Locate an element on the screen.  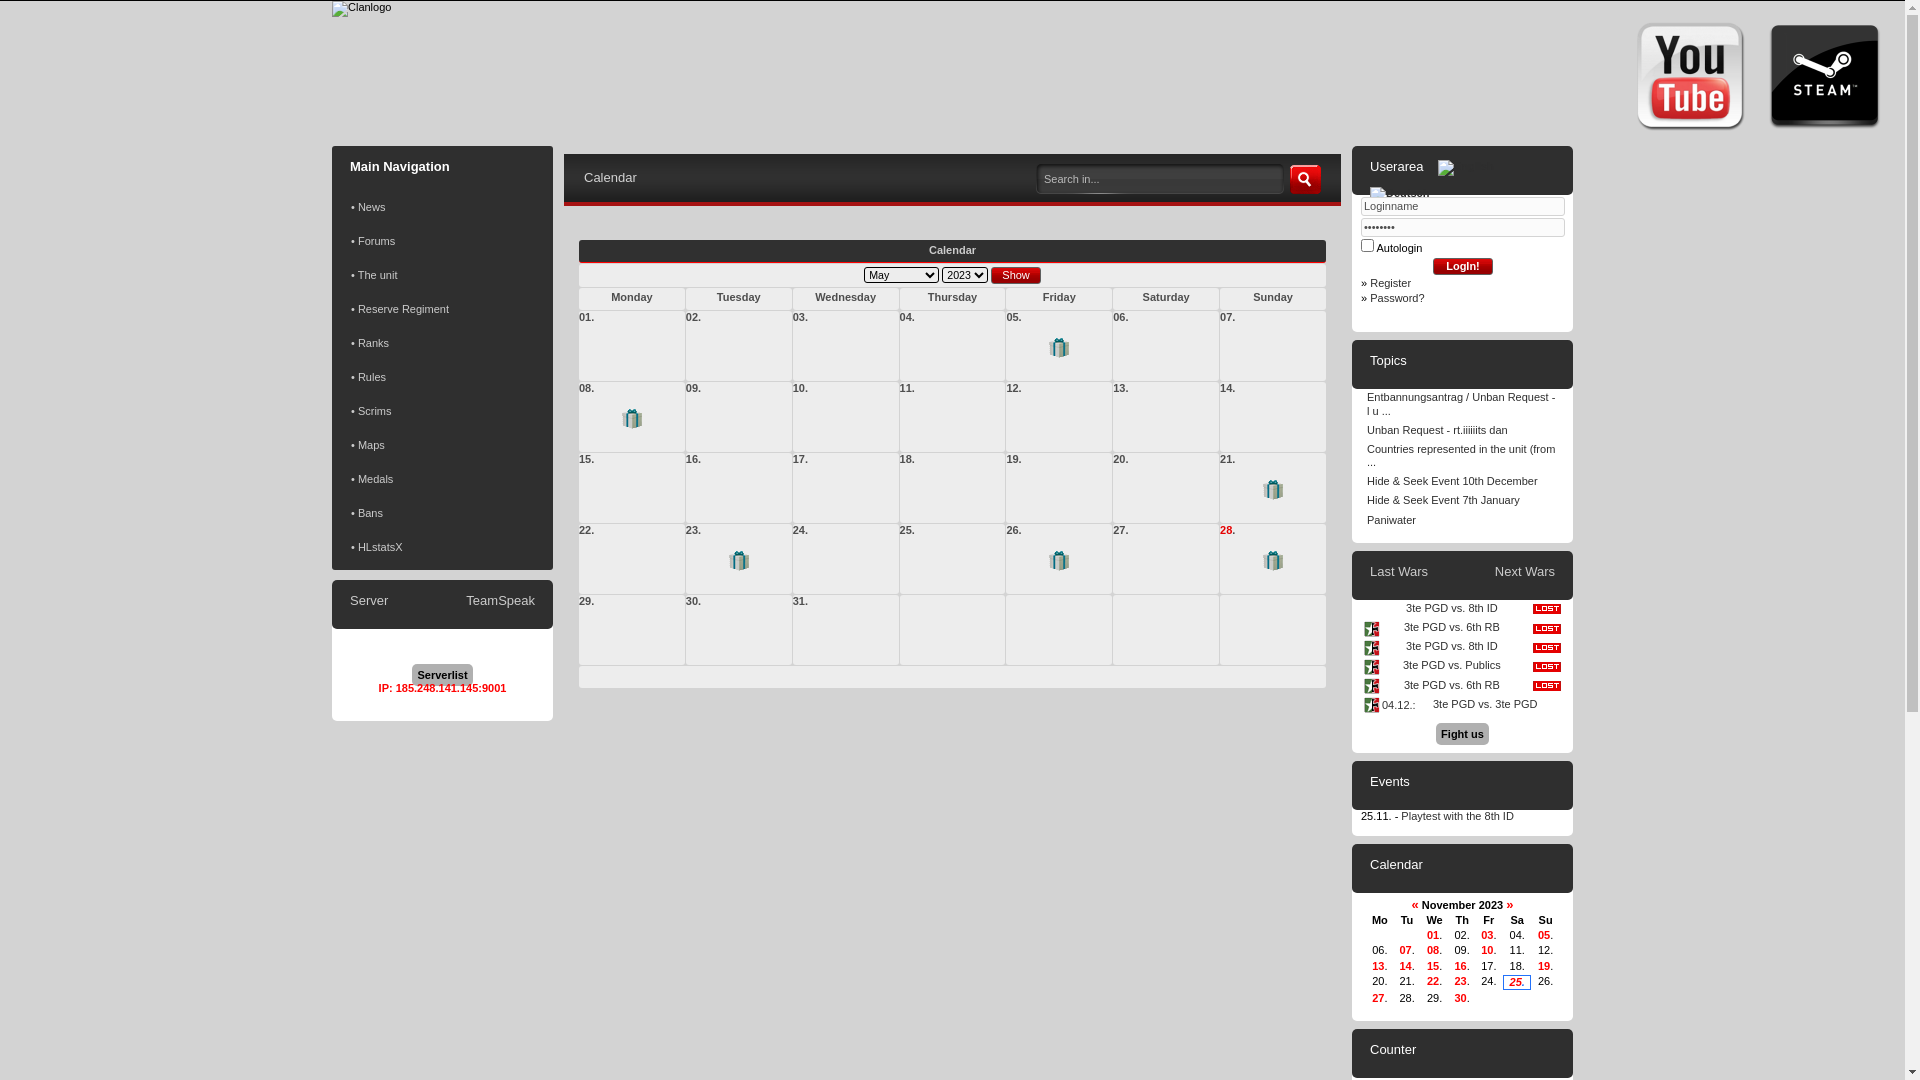
05 is located at coordinates (1544, 935).